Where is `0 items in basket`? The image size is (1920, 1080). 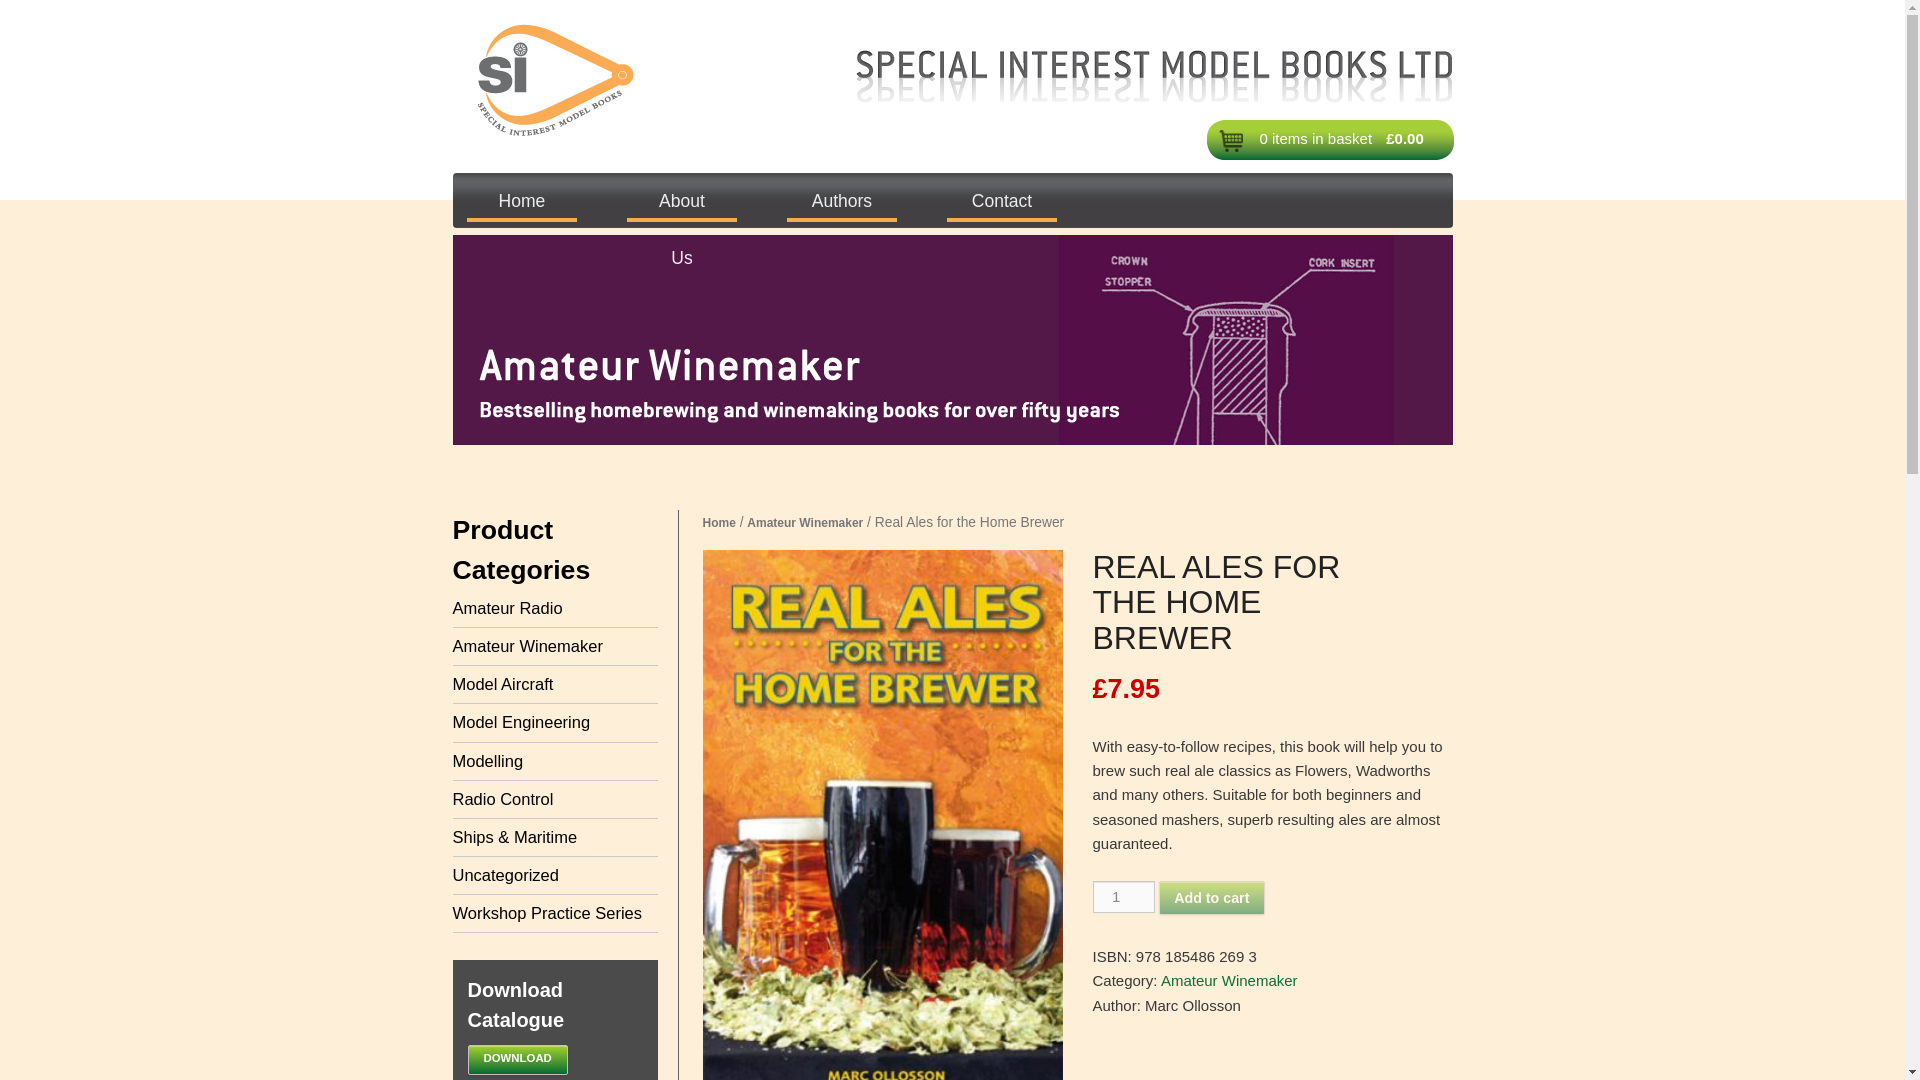 0 items in basket is located at coordinates (1316, 138).